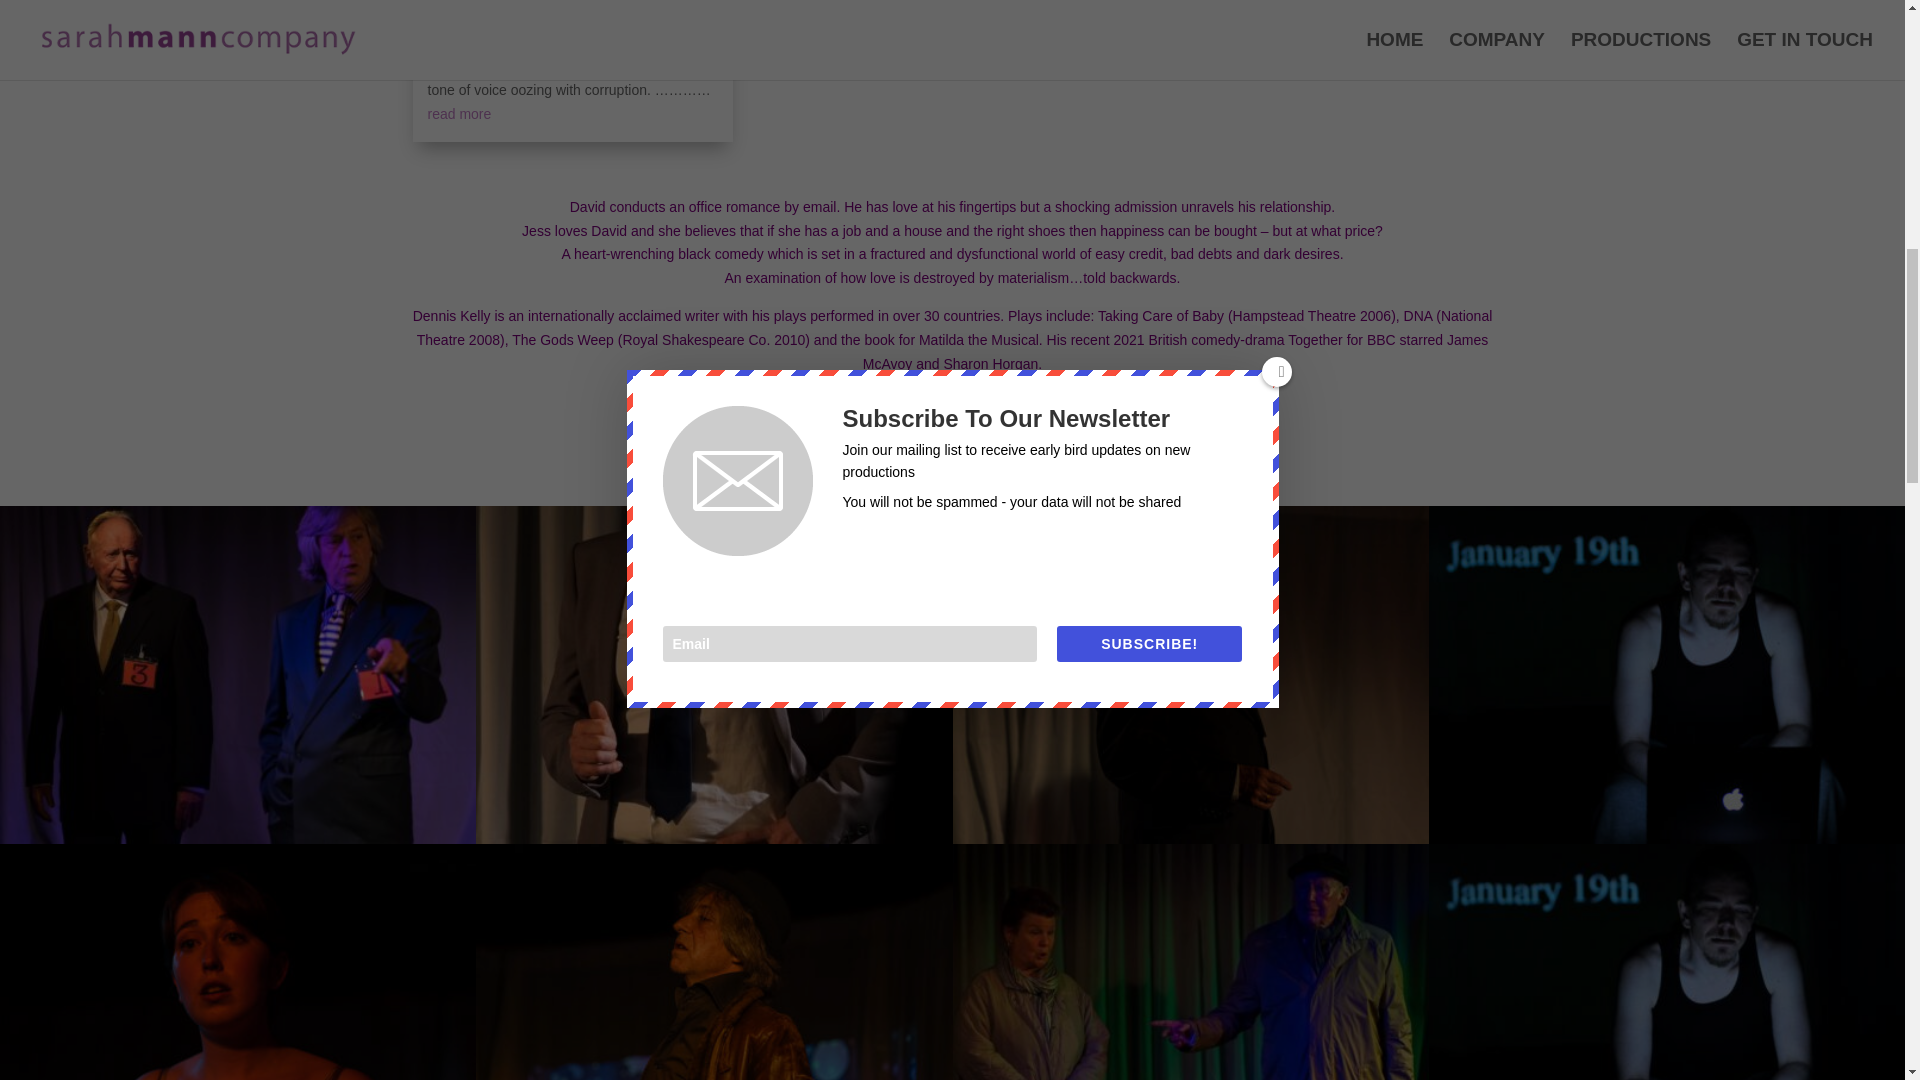 The image size is (1920, 1080). Describe the element at coordinates (238, 844) in the screenshot. I see `Numbers` at that location.